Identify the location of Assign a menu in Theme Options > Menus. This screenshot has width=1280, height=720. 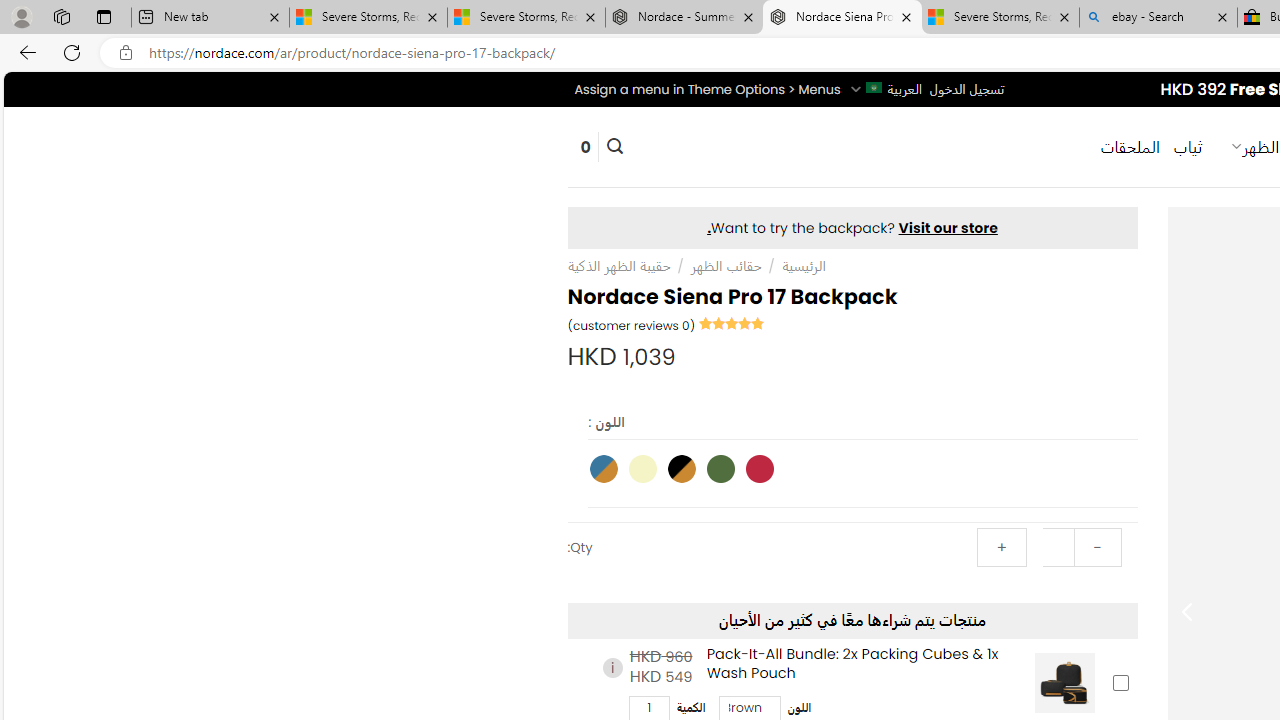
(706, 89).